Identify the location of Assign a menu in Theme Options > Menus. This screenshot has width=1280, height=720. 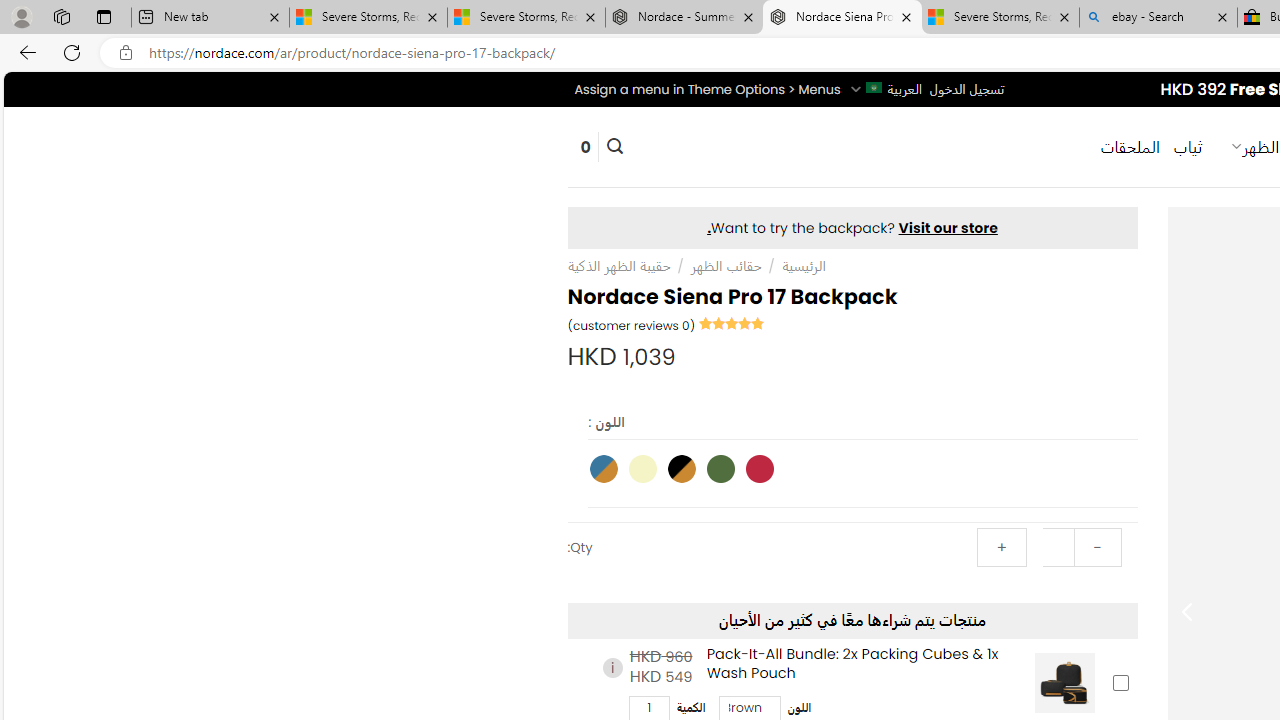
(706, 89).